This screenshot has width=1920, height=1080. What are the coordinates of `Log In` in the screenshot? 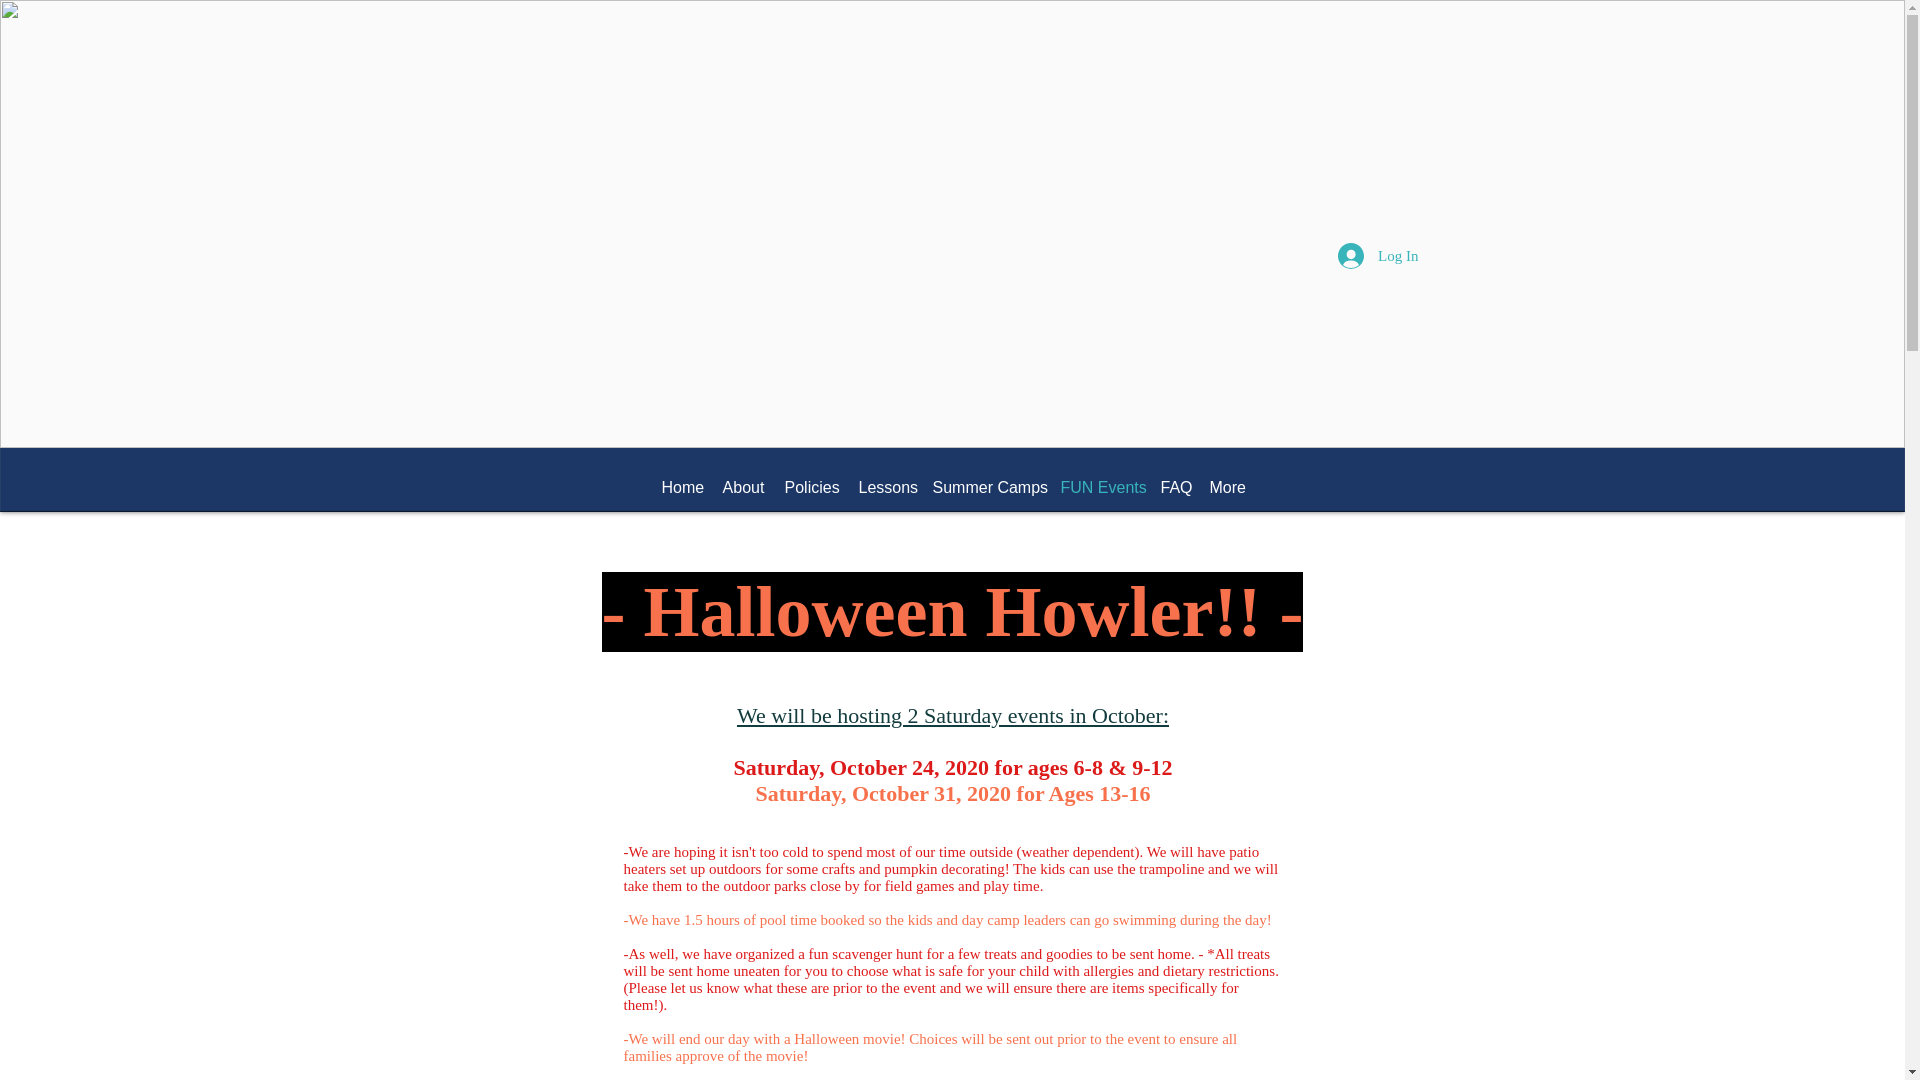 It's located at (1378, 256).